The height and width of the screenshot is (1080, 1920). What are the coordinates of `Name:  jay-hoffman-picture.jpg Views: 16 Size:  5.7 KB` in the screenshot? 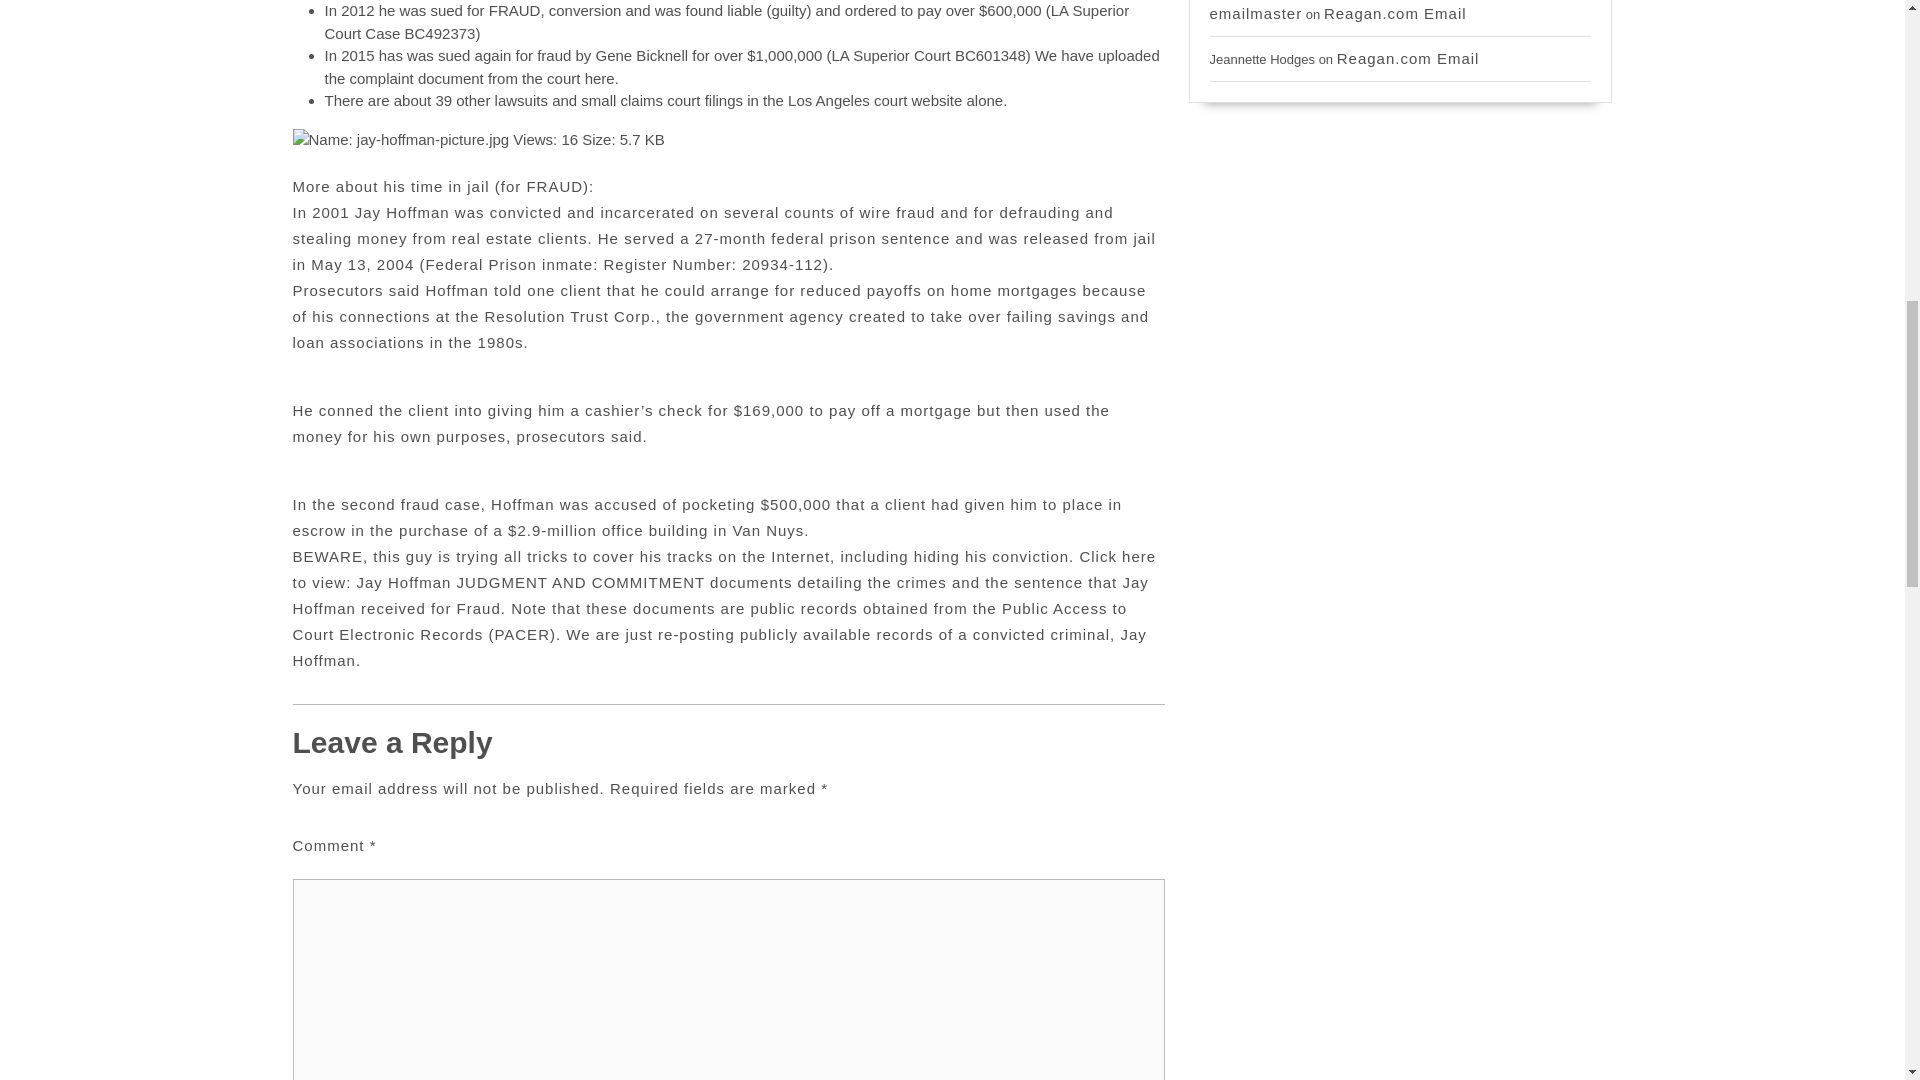 It's located at (478, 140).